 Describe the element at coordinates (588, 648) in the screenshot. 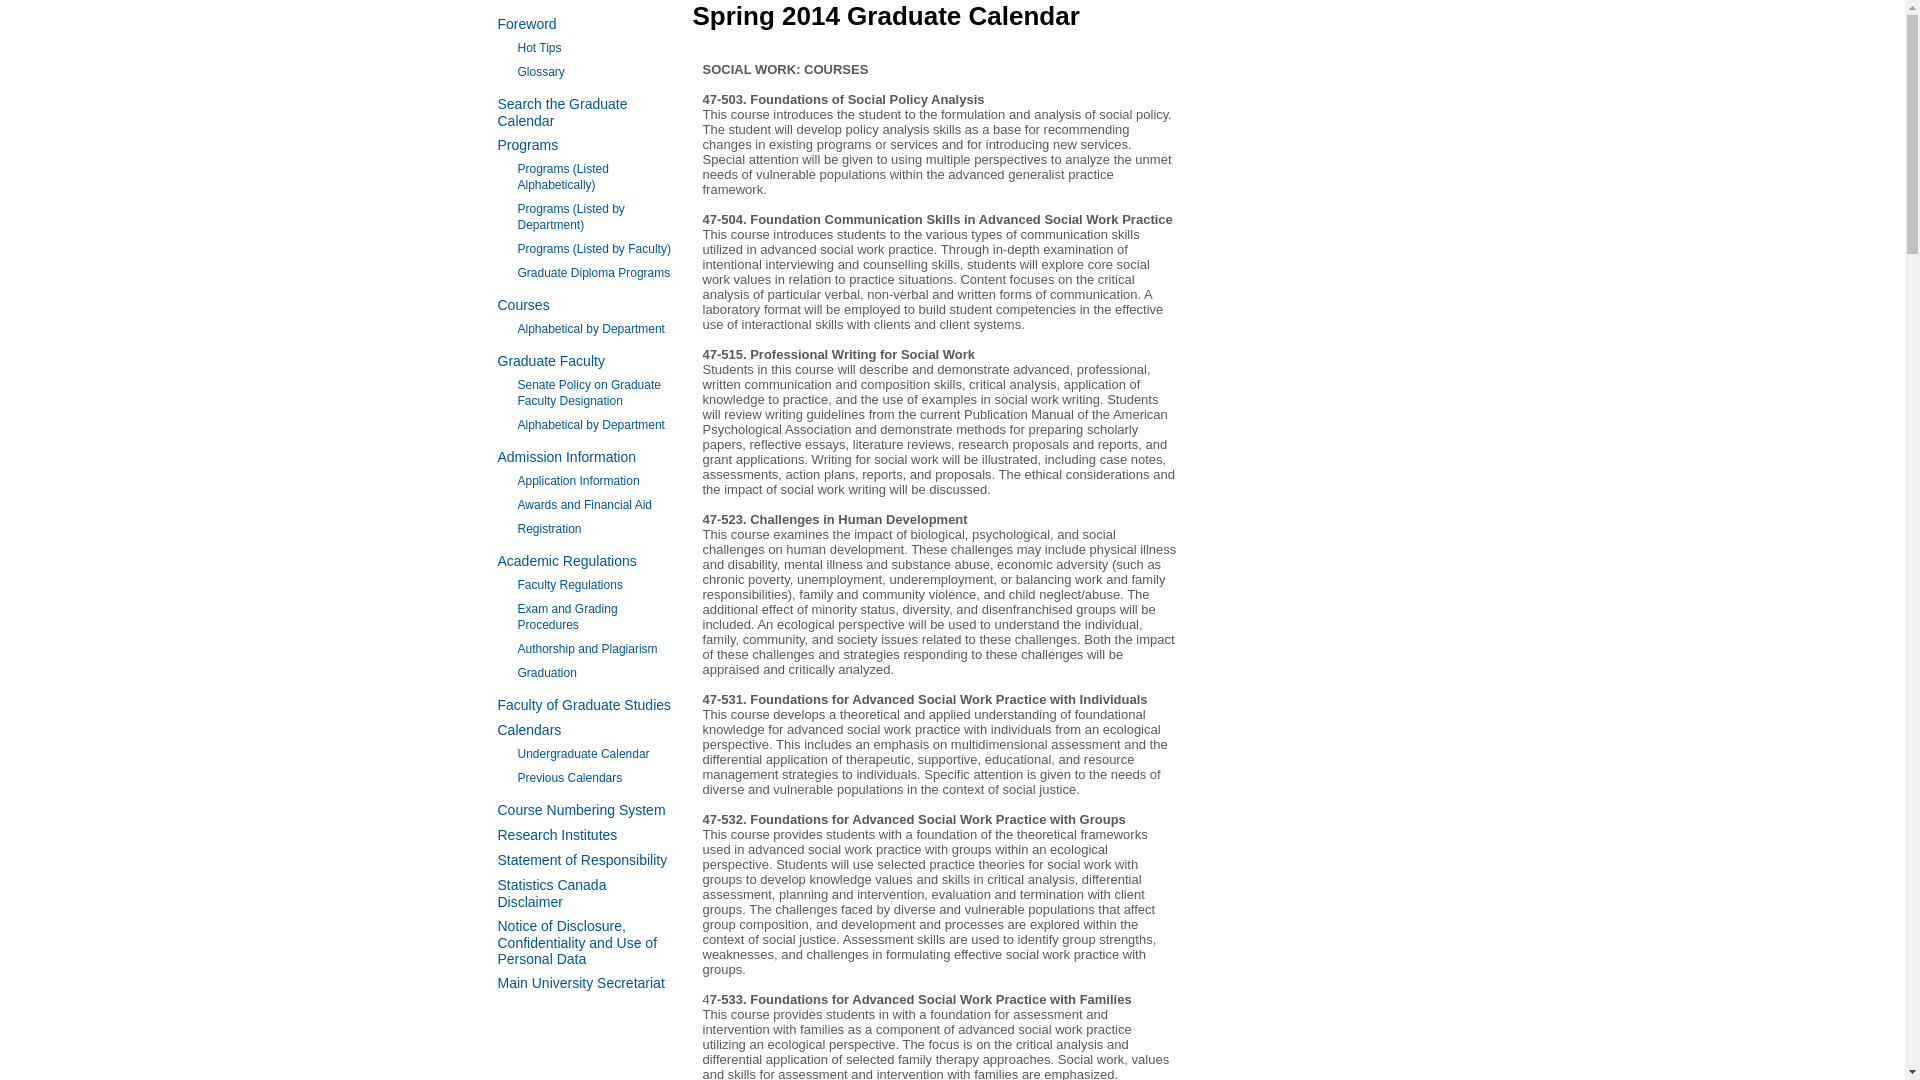

I see `Authorship and Plagiarism` at that location.